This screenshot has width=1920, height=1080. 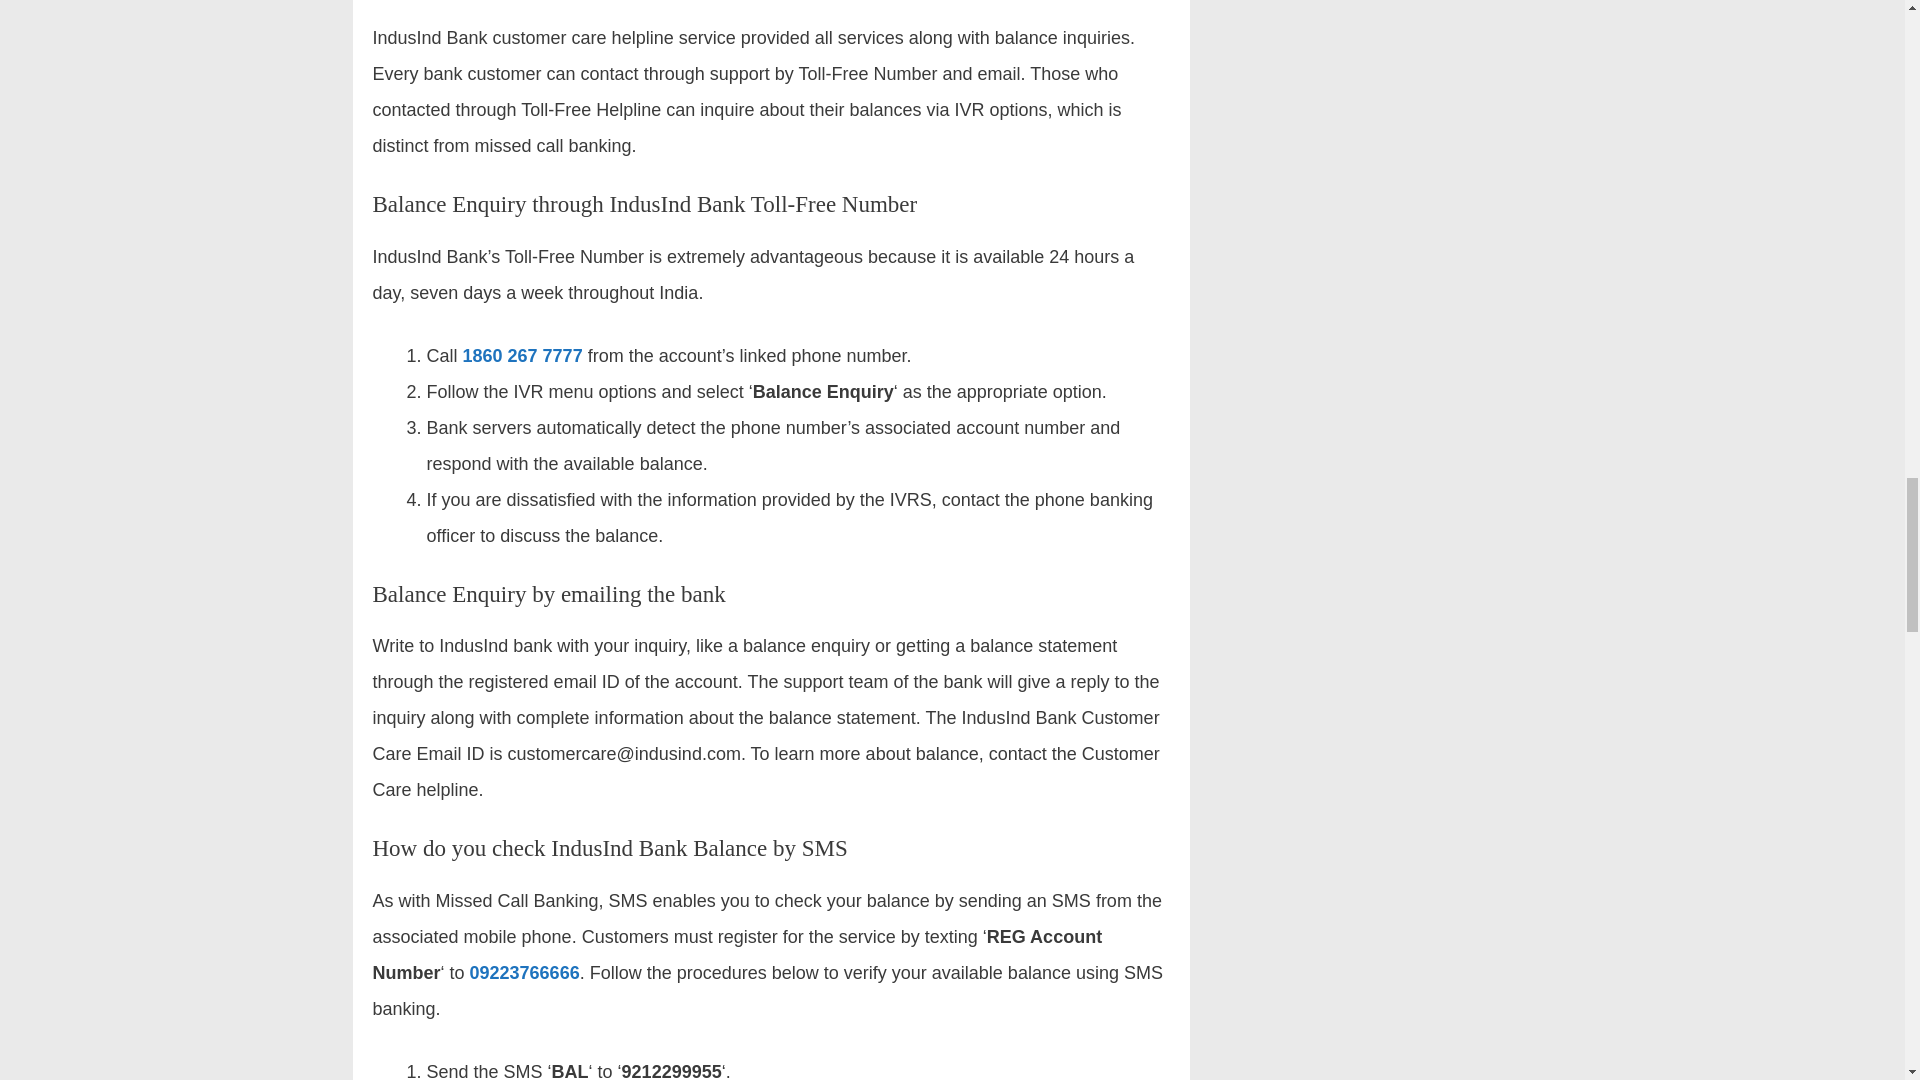 I want to click on 1860 267 7777, so click(x=522, y=356).